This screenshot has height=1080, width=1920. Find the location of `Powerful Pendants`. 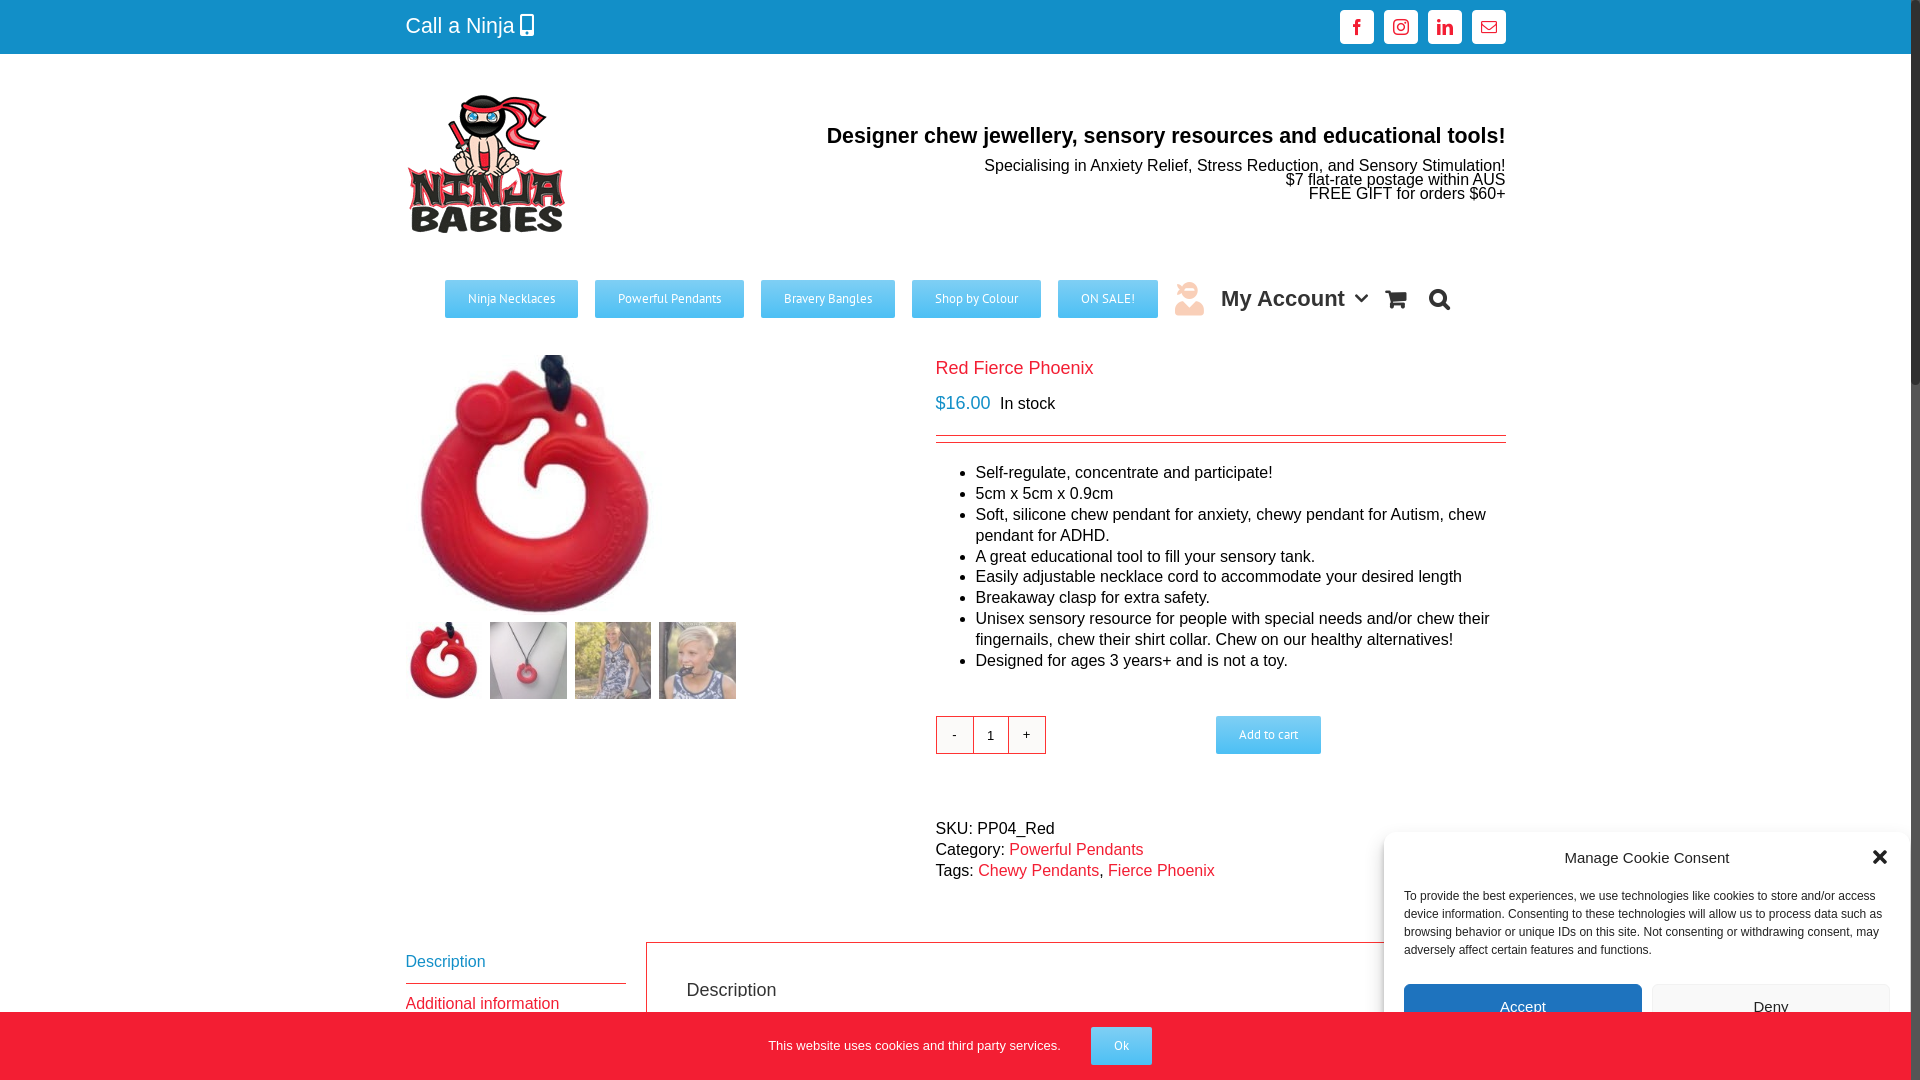

Powerful Pendants is located at coordinates (1076, 850).